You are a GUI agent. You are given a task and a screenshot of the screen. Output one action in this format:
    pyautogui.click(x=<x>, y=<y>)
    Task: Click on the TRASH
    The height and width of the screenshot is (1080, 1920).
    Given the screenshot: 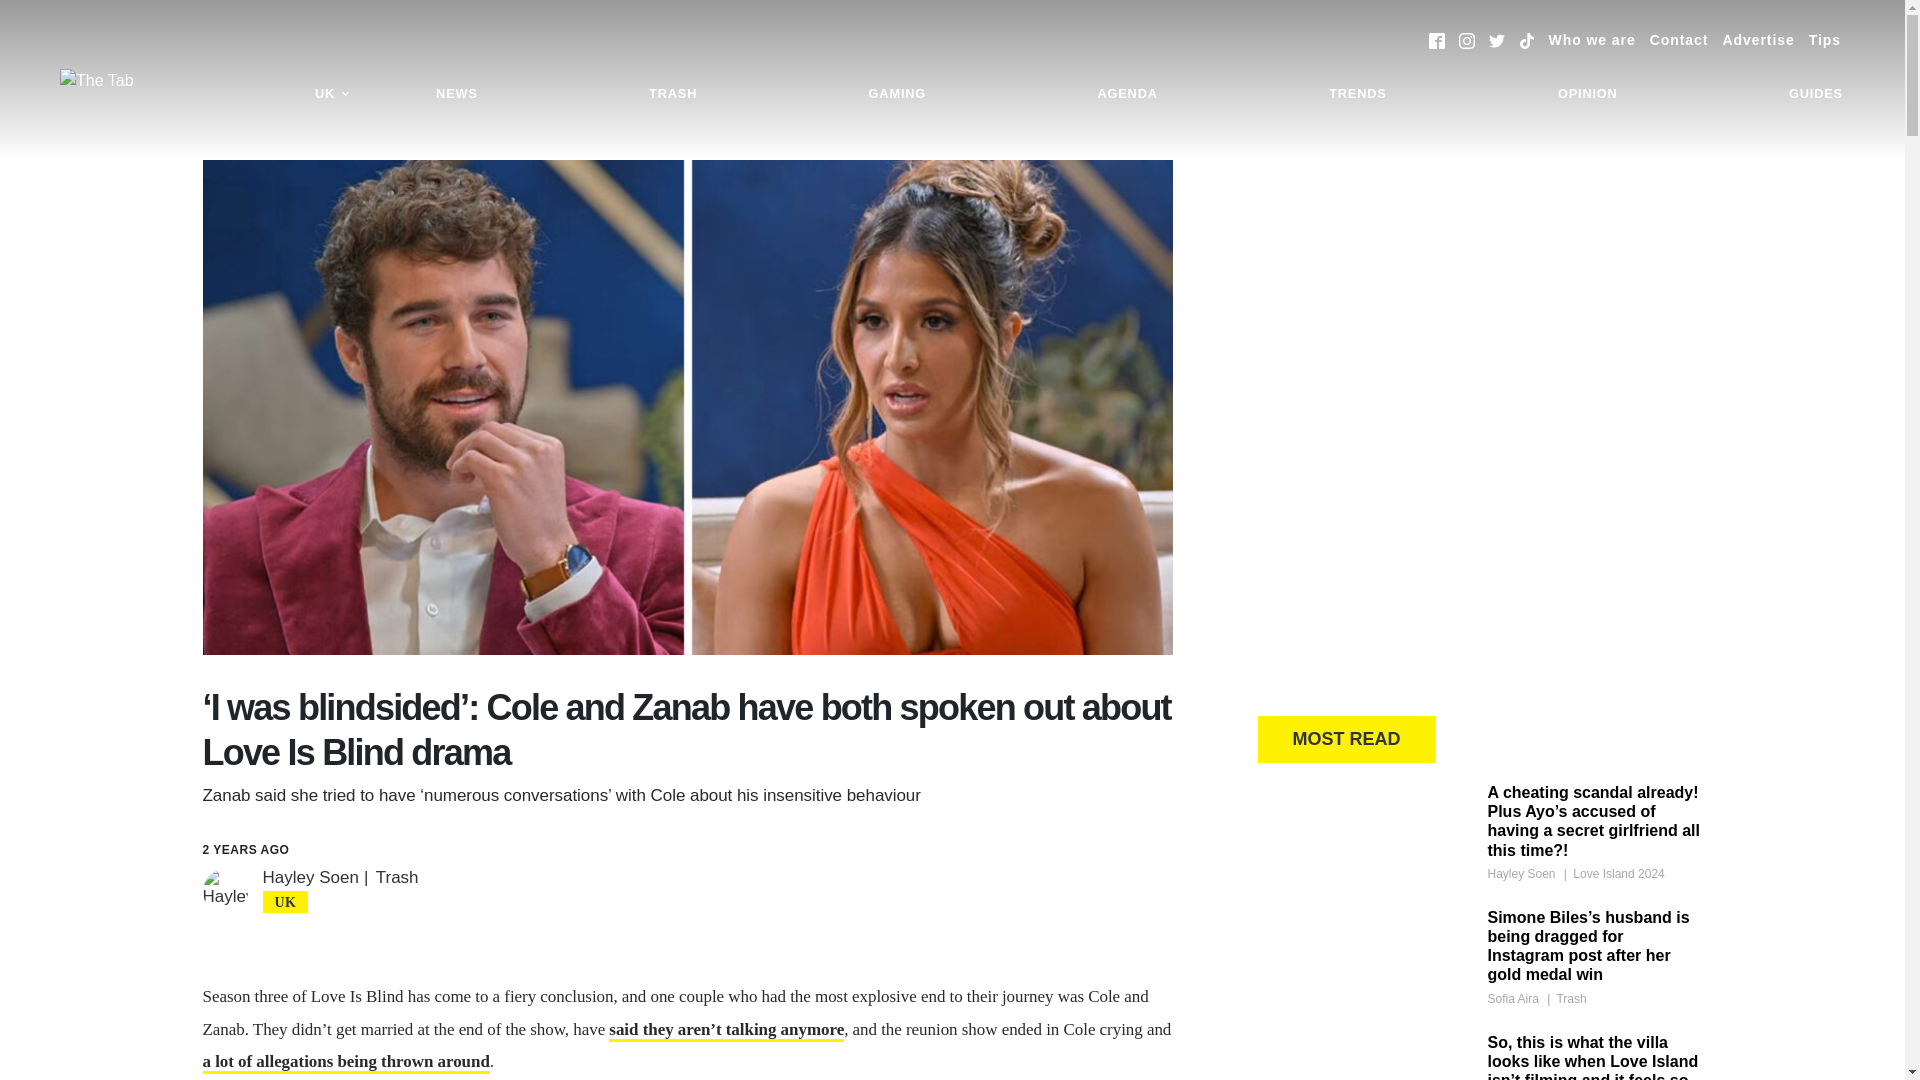 What is the action you would take?
    pyautogui.click(x=672, y=94)
    